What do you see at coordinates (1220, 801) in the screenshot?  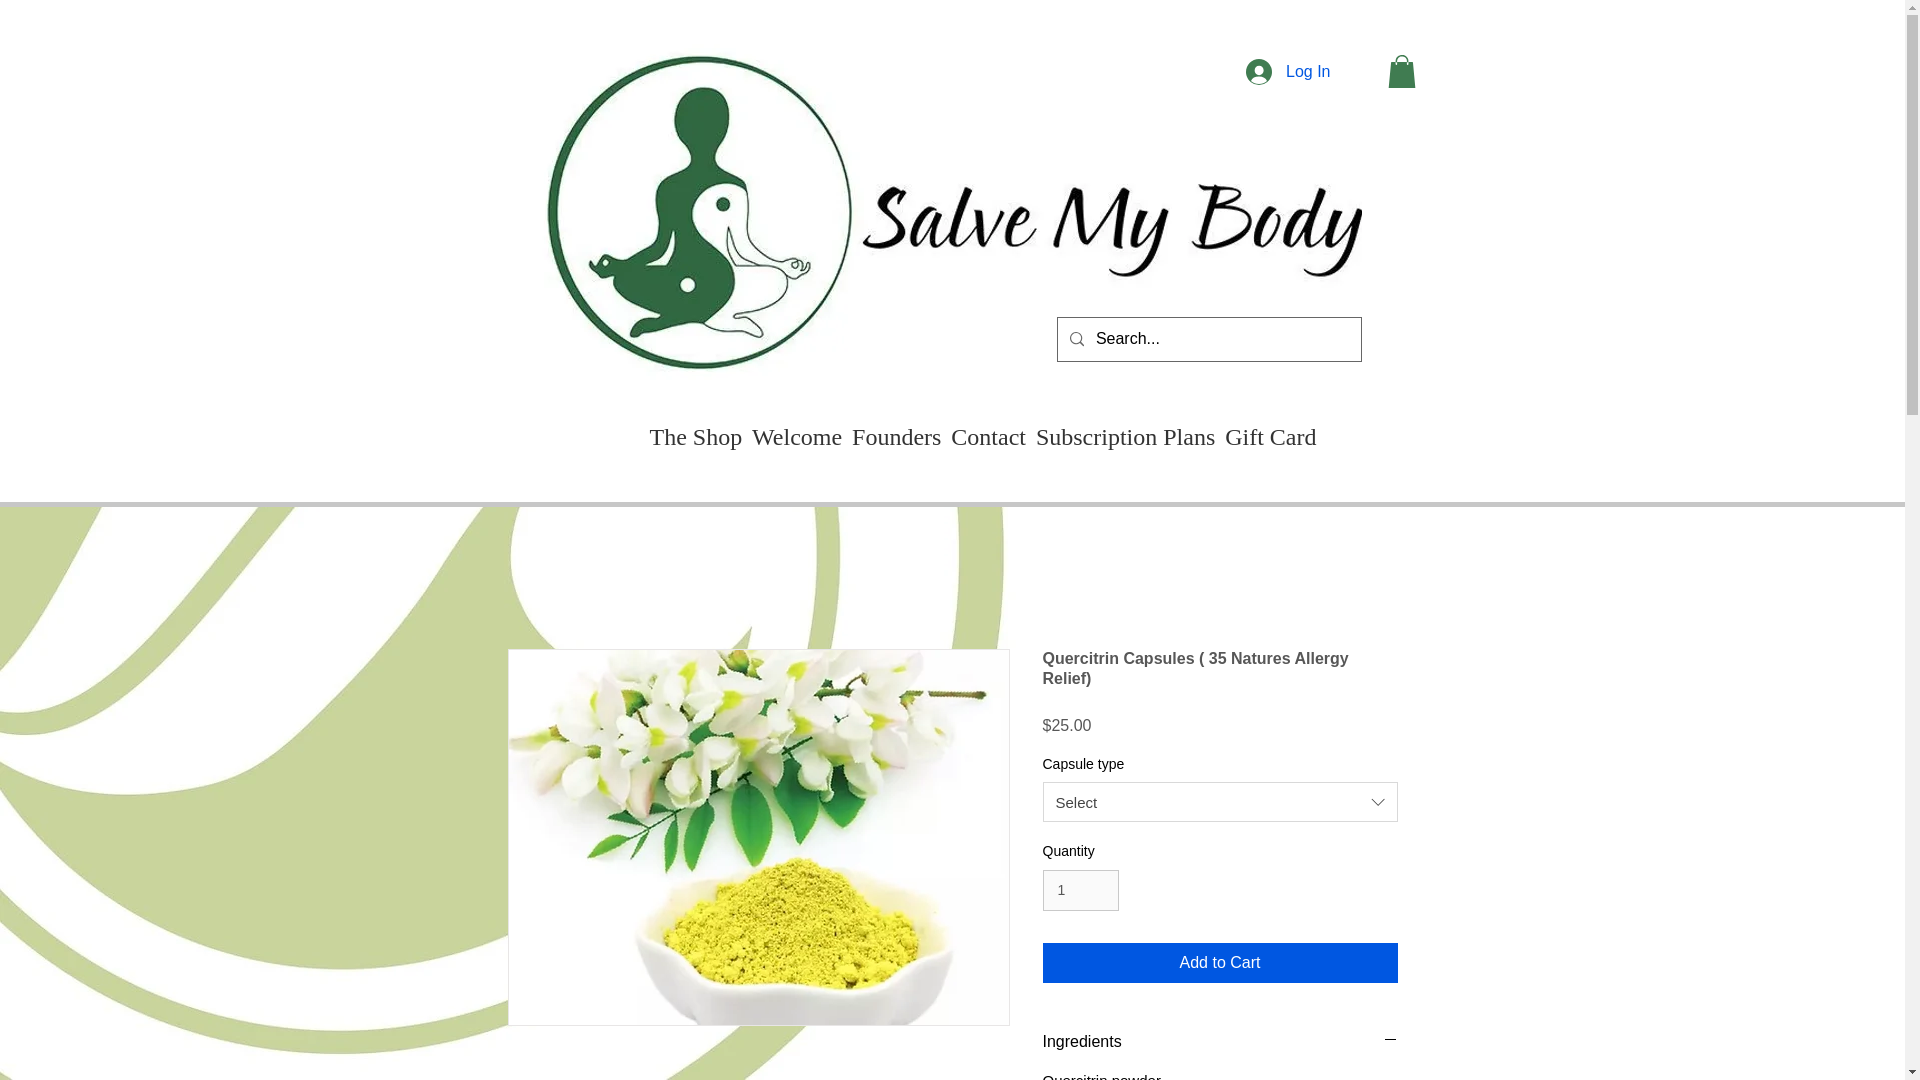 I see `Select` at bounding box center [1220, 801].